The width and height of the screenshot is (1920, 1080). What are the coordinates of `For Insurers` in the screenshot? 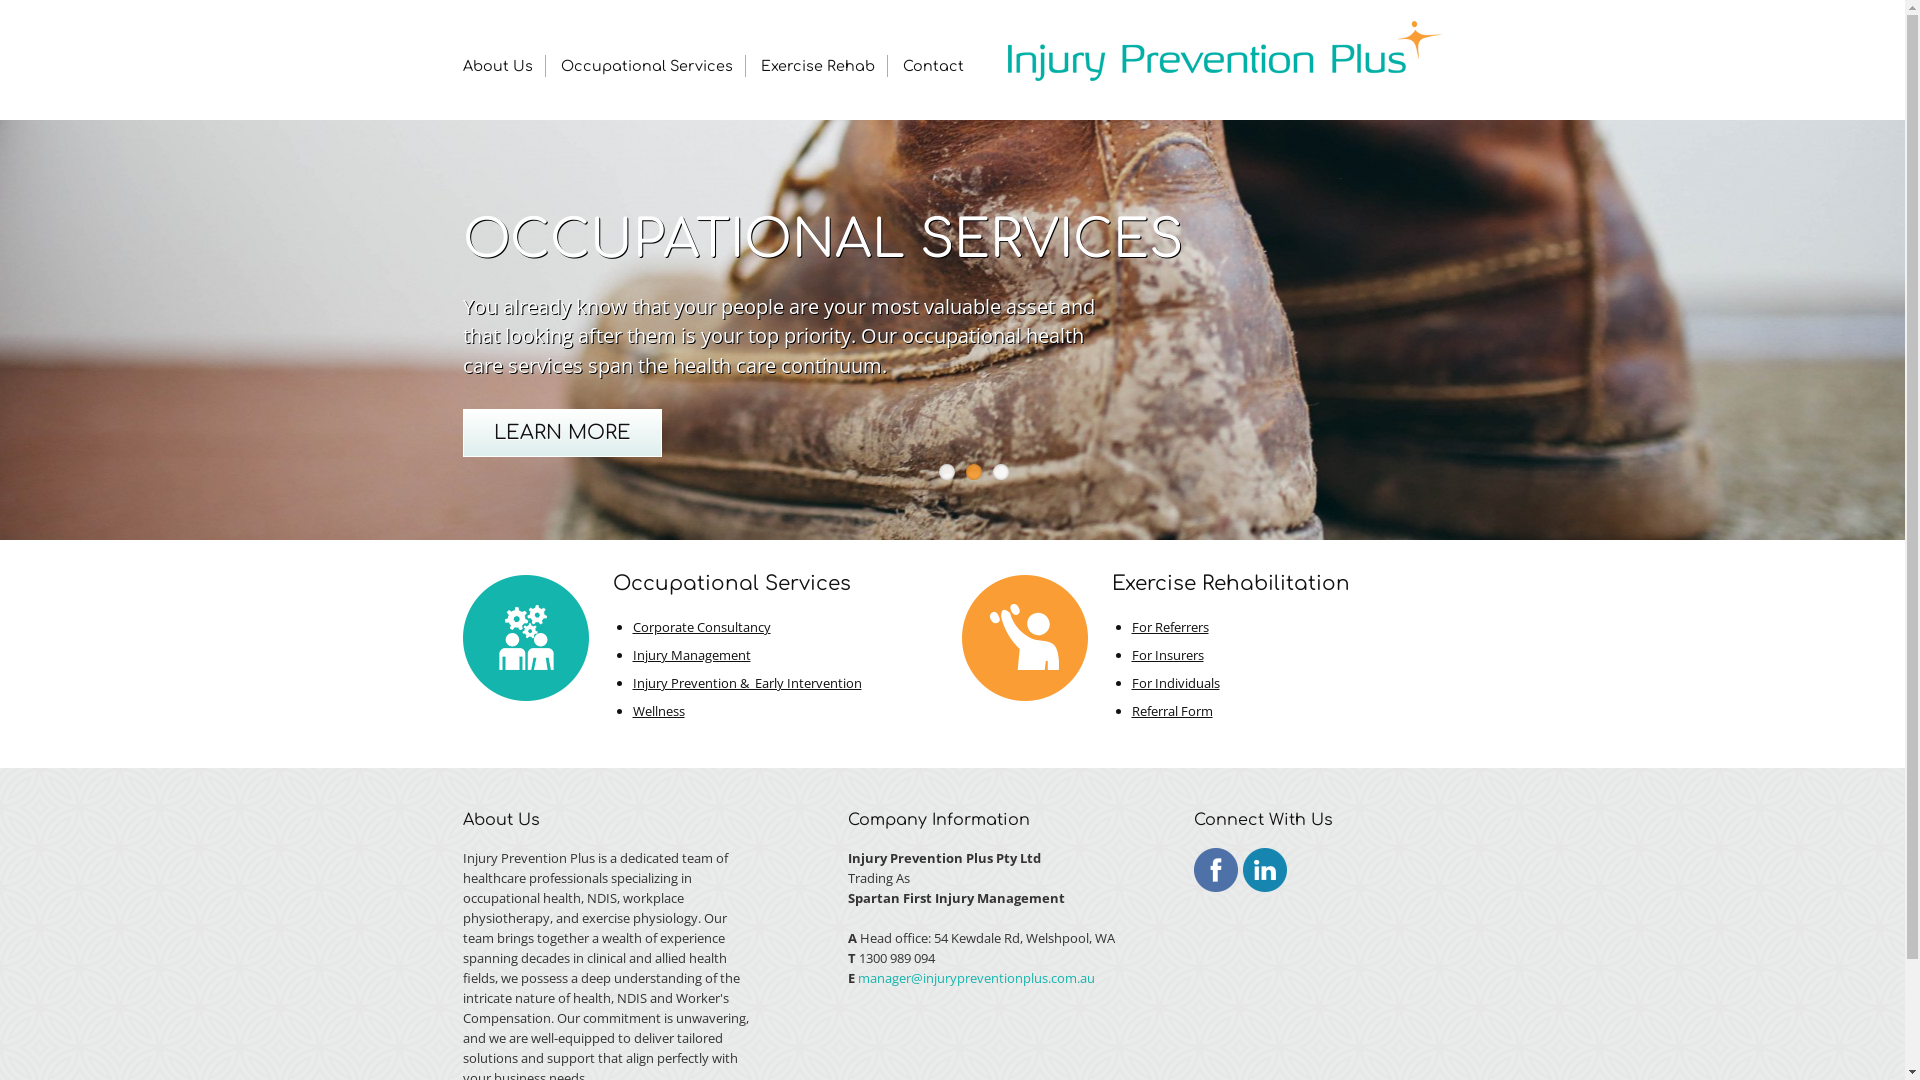 It's located at (1168, 655).